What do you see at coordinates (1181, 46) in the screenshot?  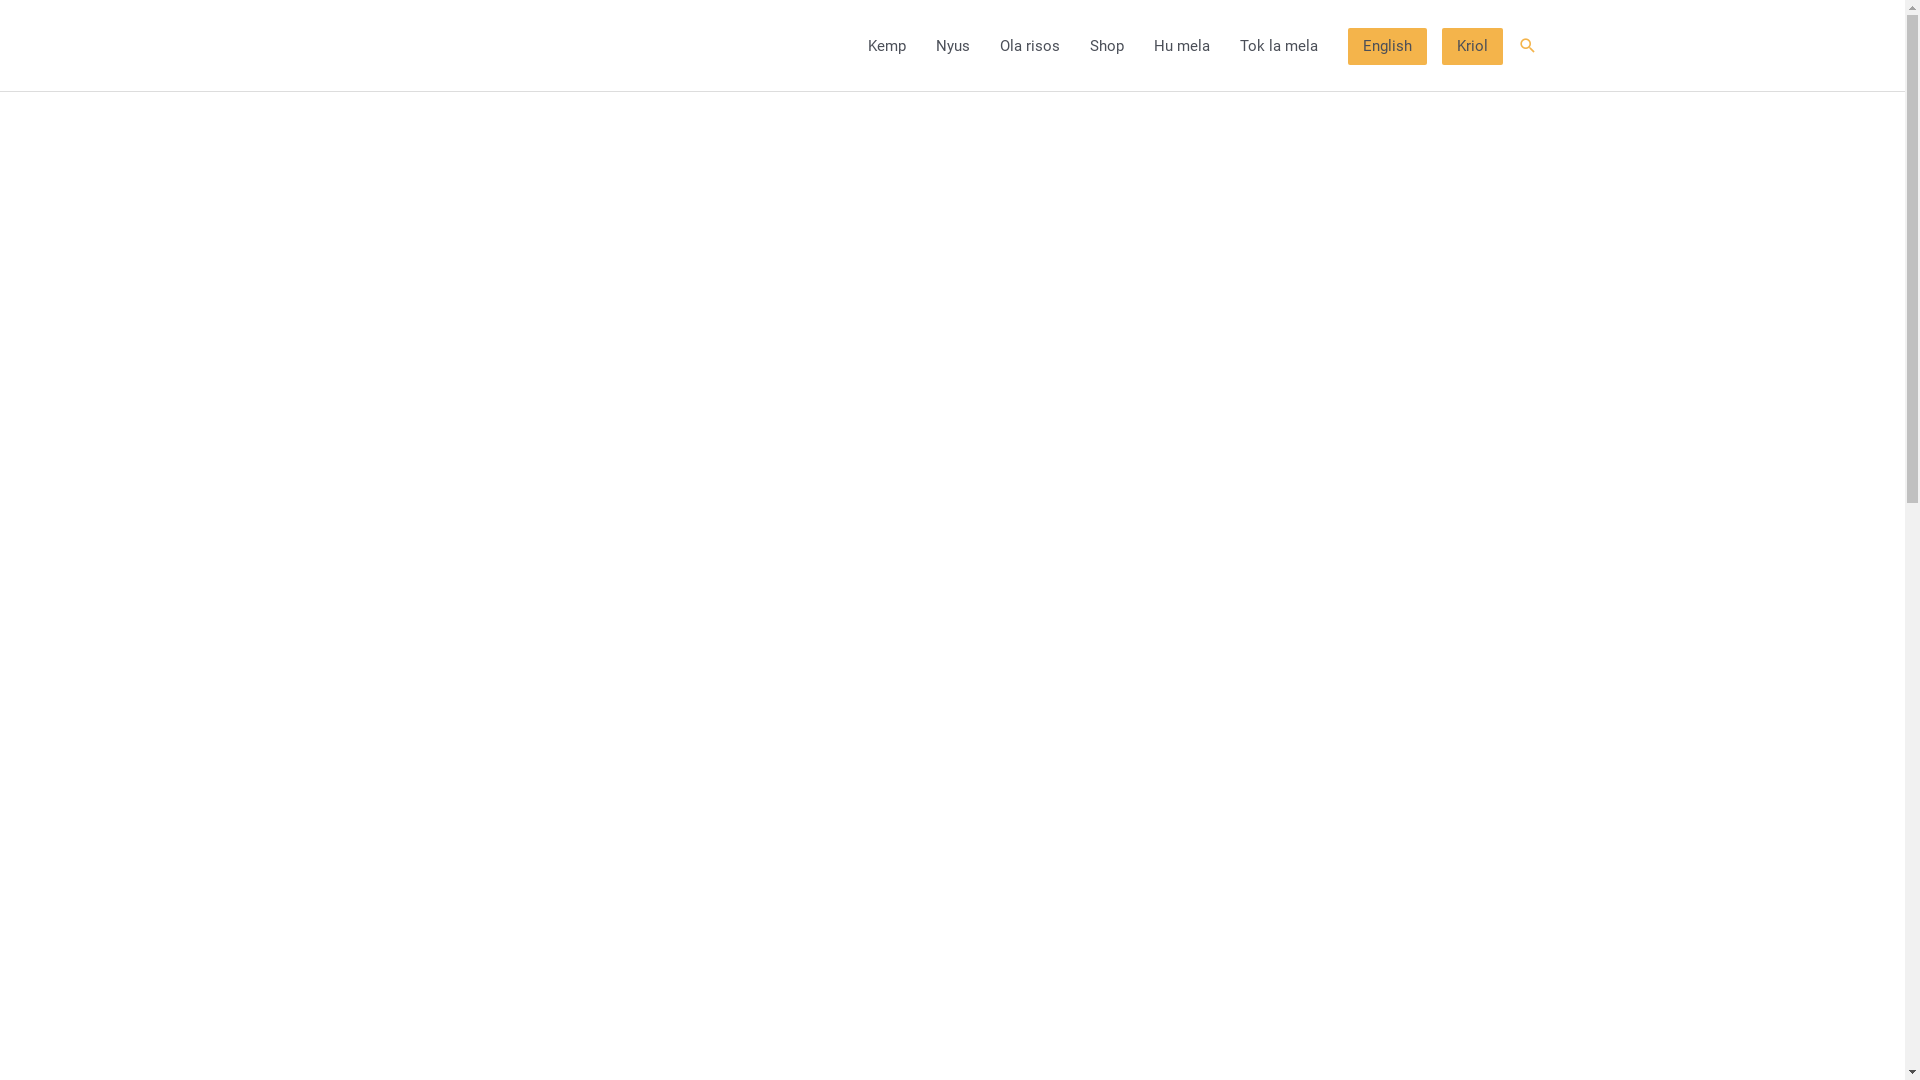 I see `Hu mela` at bounding box center [1181, 46].